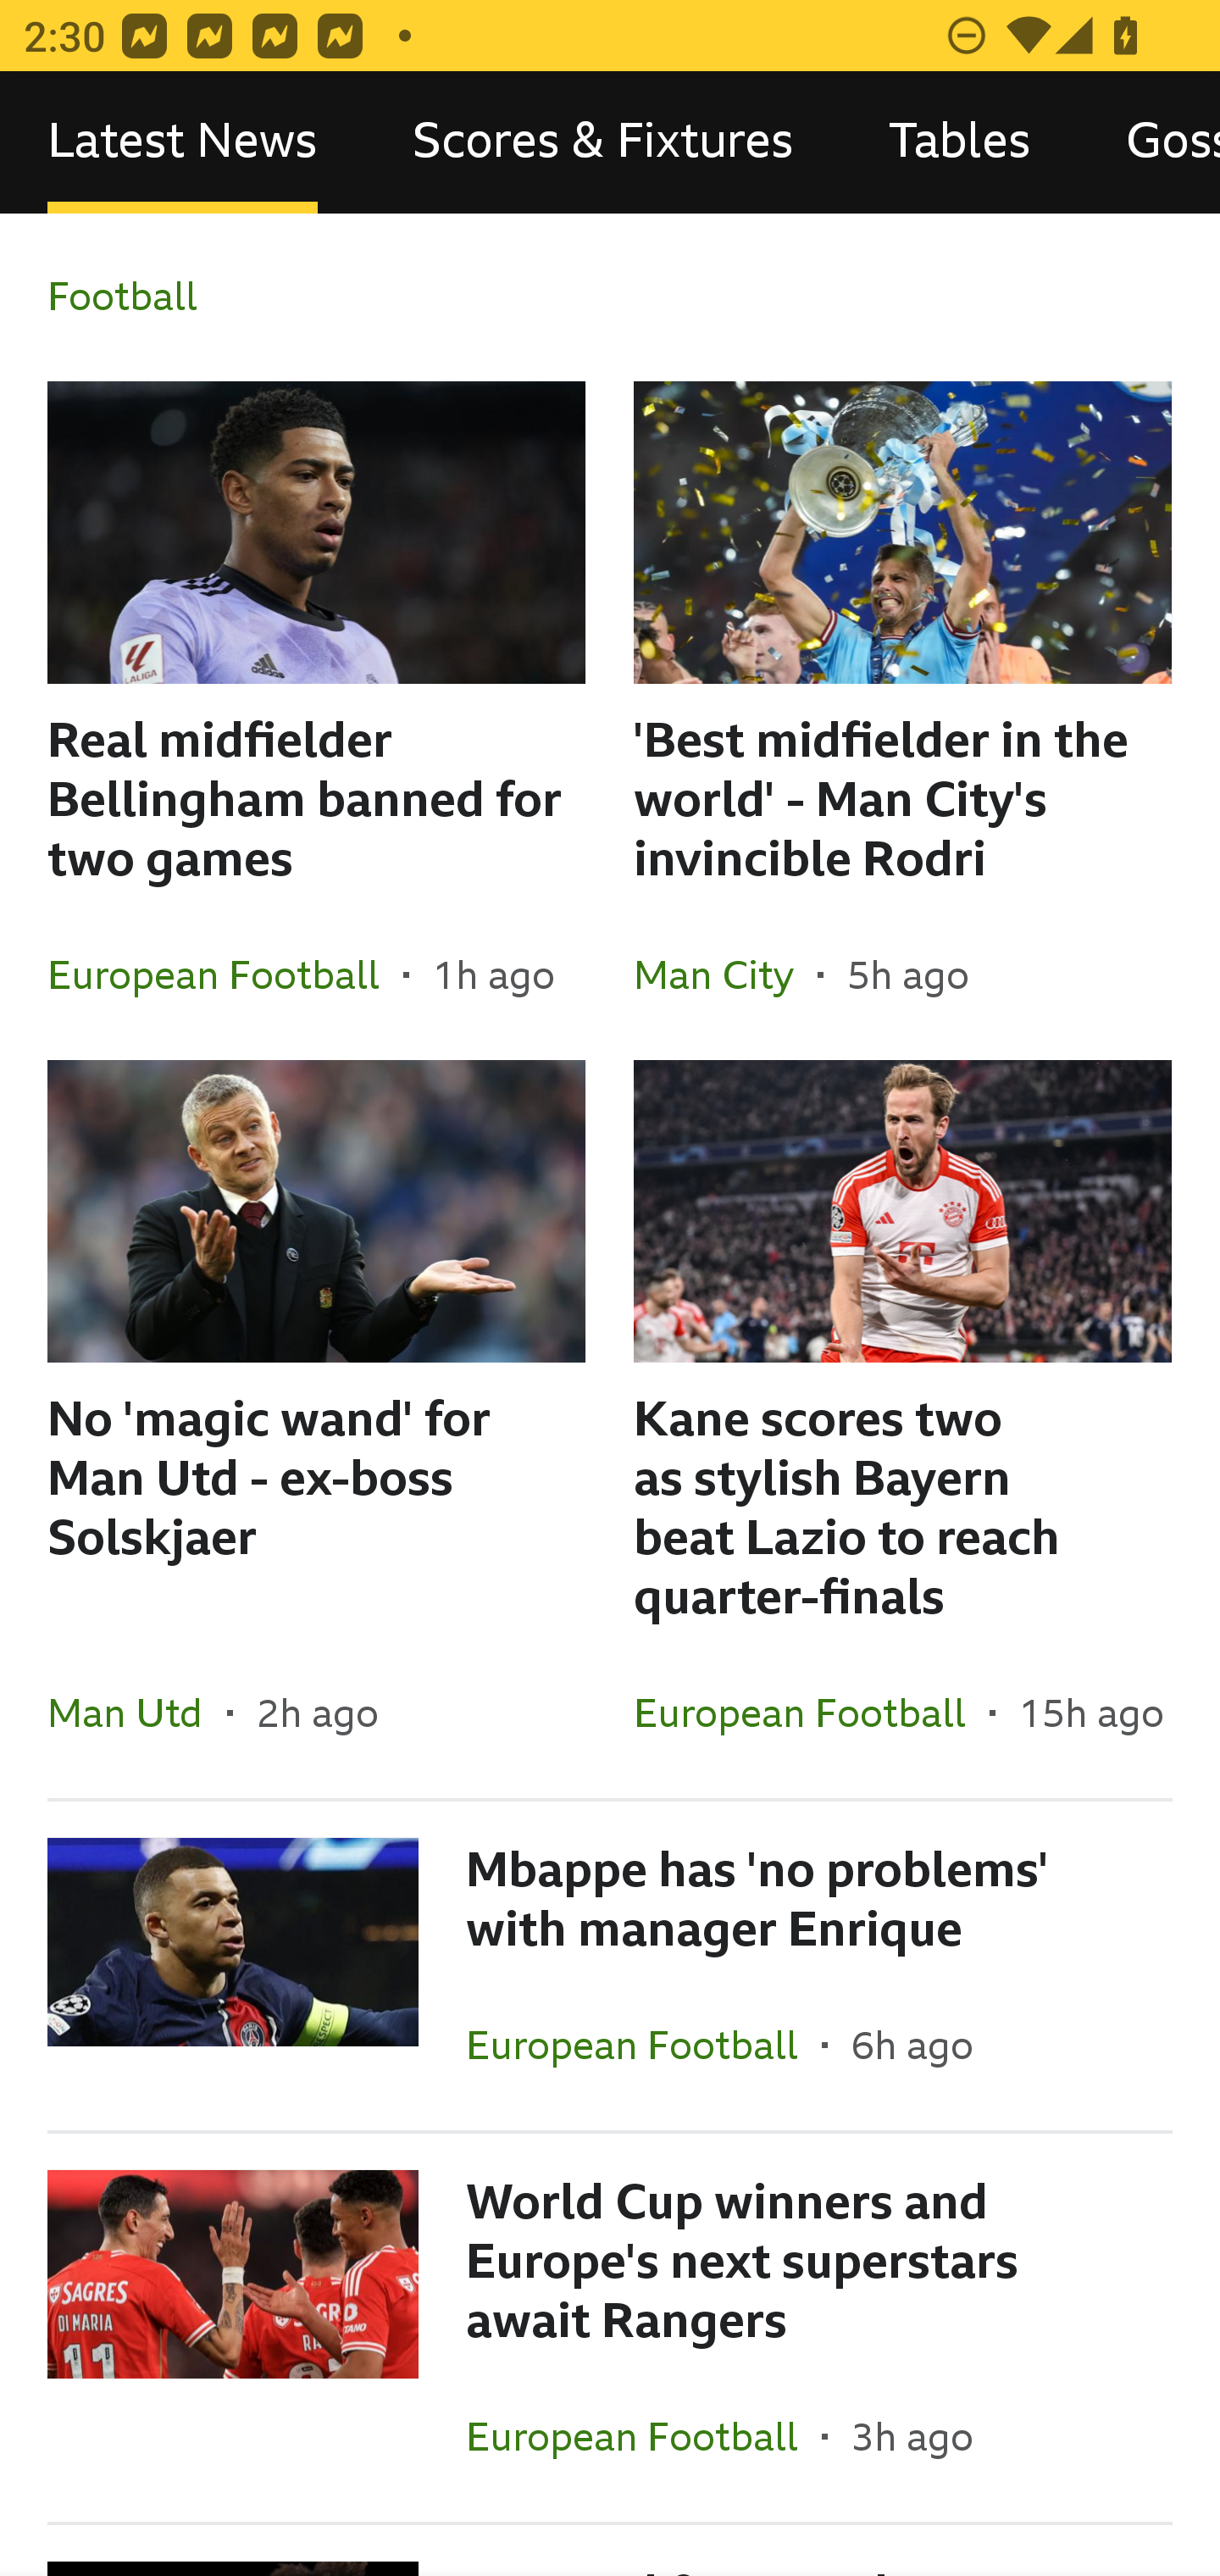 The height and width of the screenshot is (2576, 1220). What do you see at coordinates (610, 297) in the screenshot?
I see `Football In the section Football` at bounding box center [610, 297].